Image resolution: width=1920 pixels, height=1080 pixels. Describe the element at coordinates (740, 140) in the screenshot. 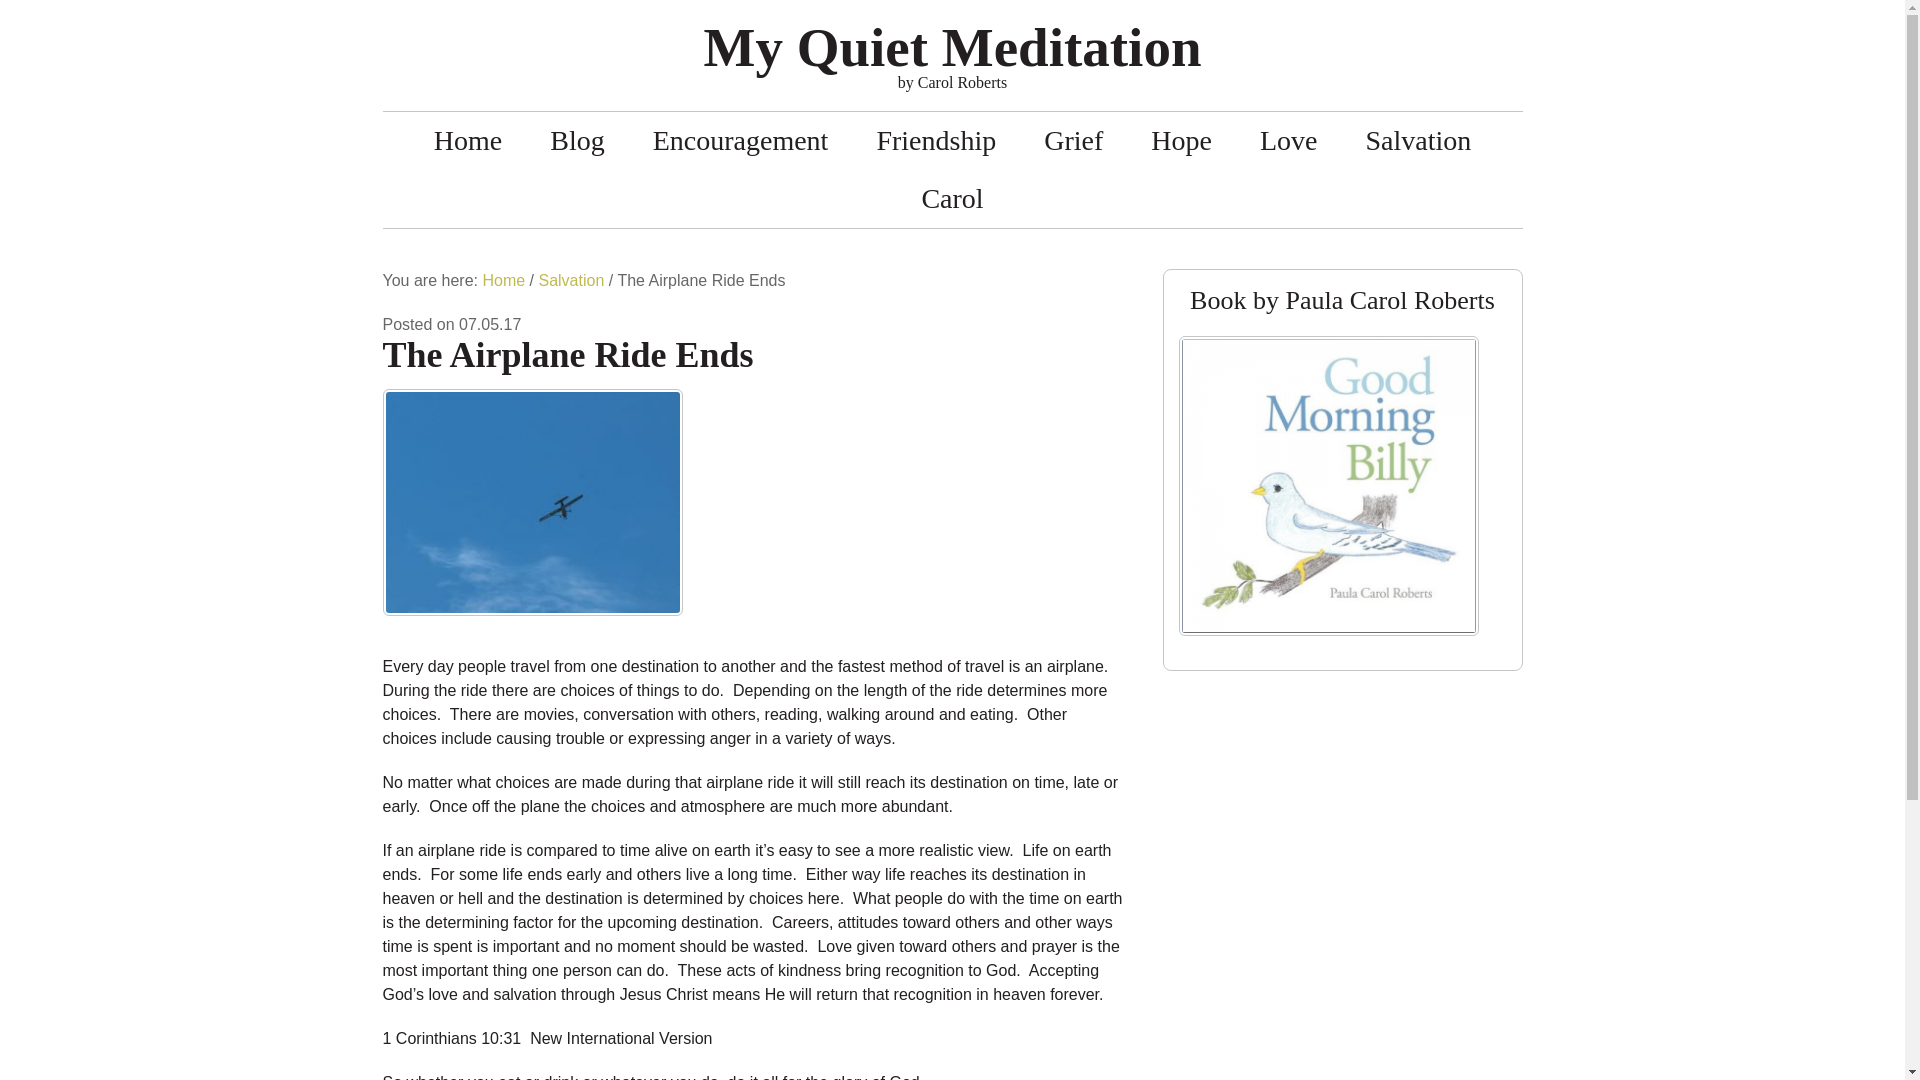

I see `Encouragement` at that location.